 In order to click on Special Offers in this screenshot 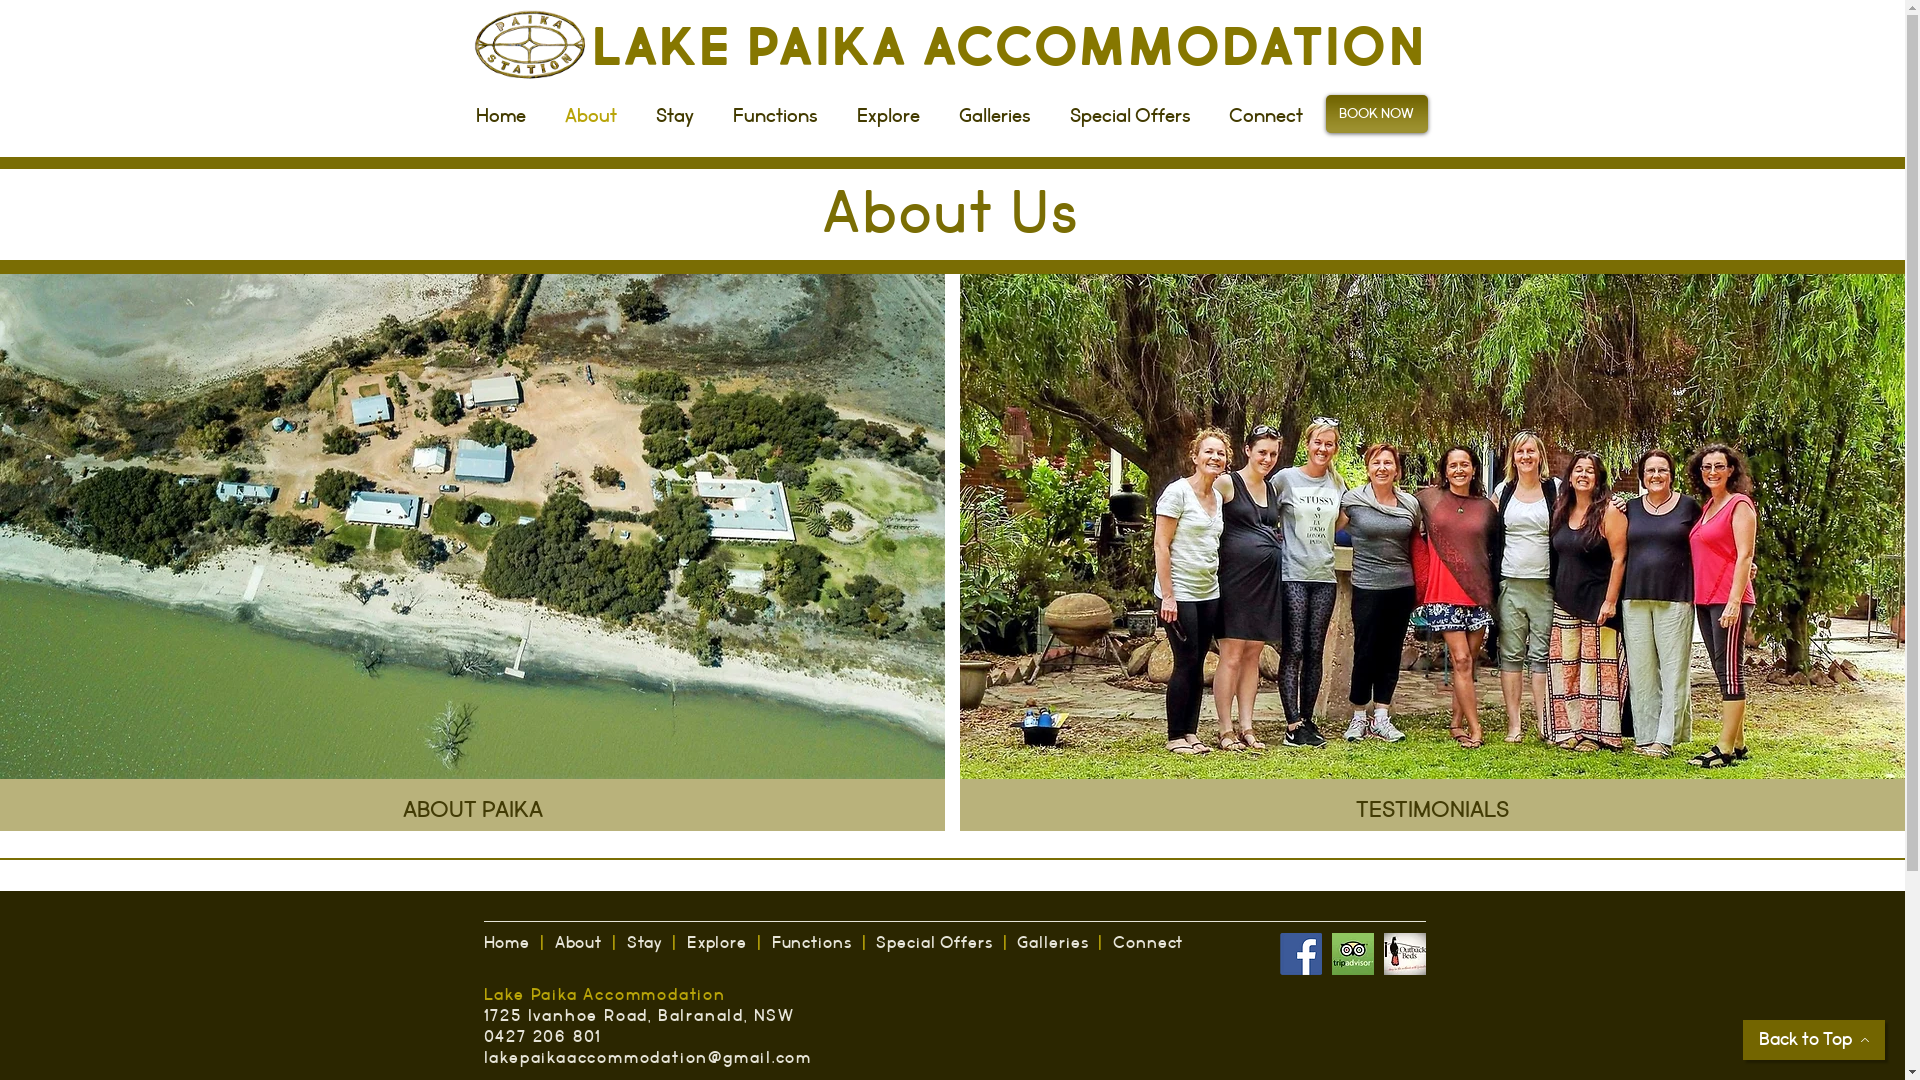, I will do `click(934, 944)`.